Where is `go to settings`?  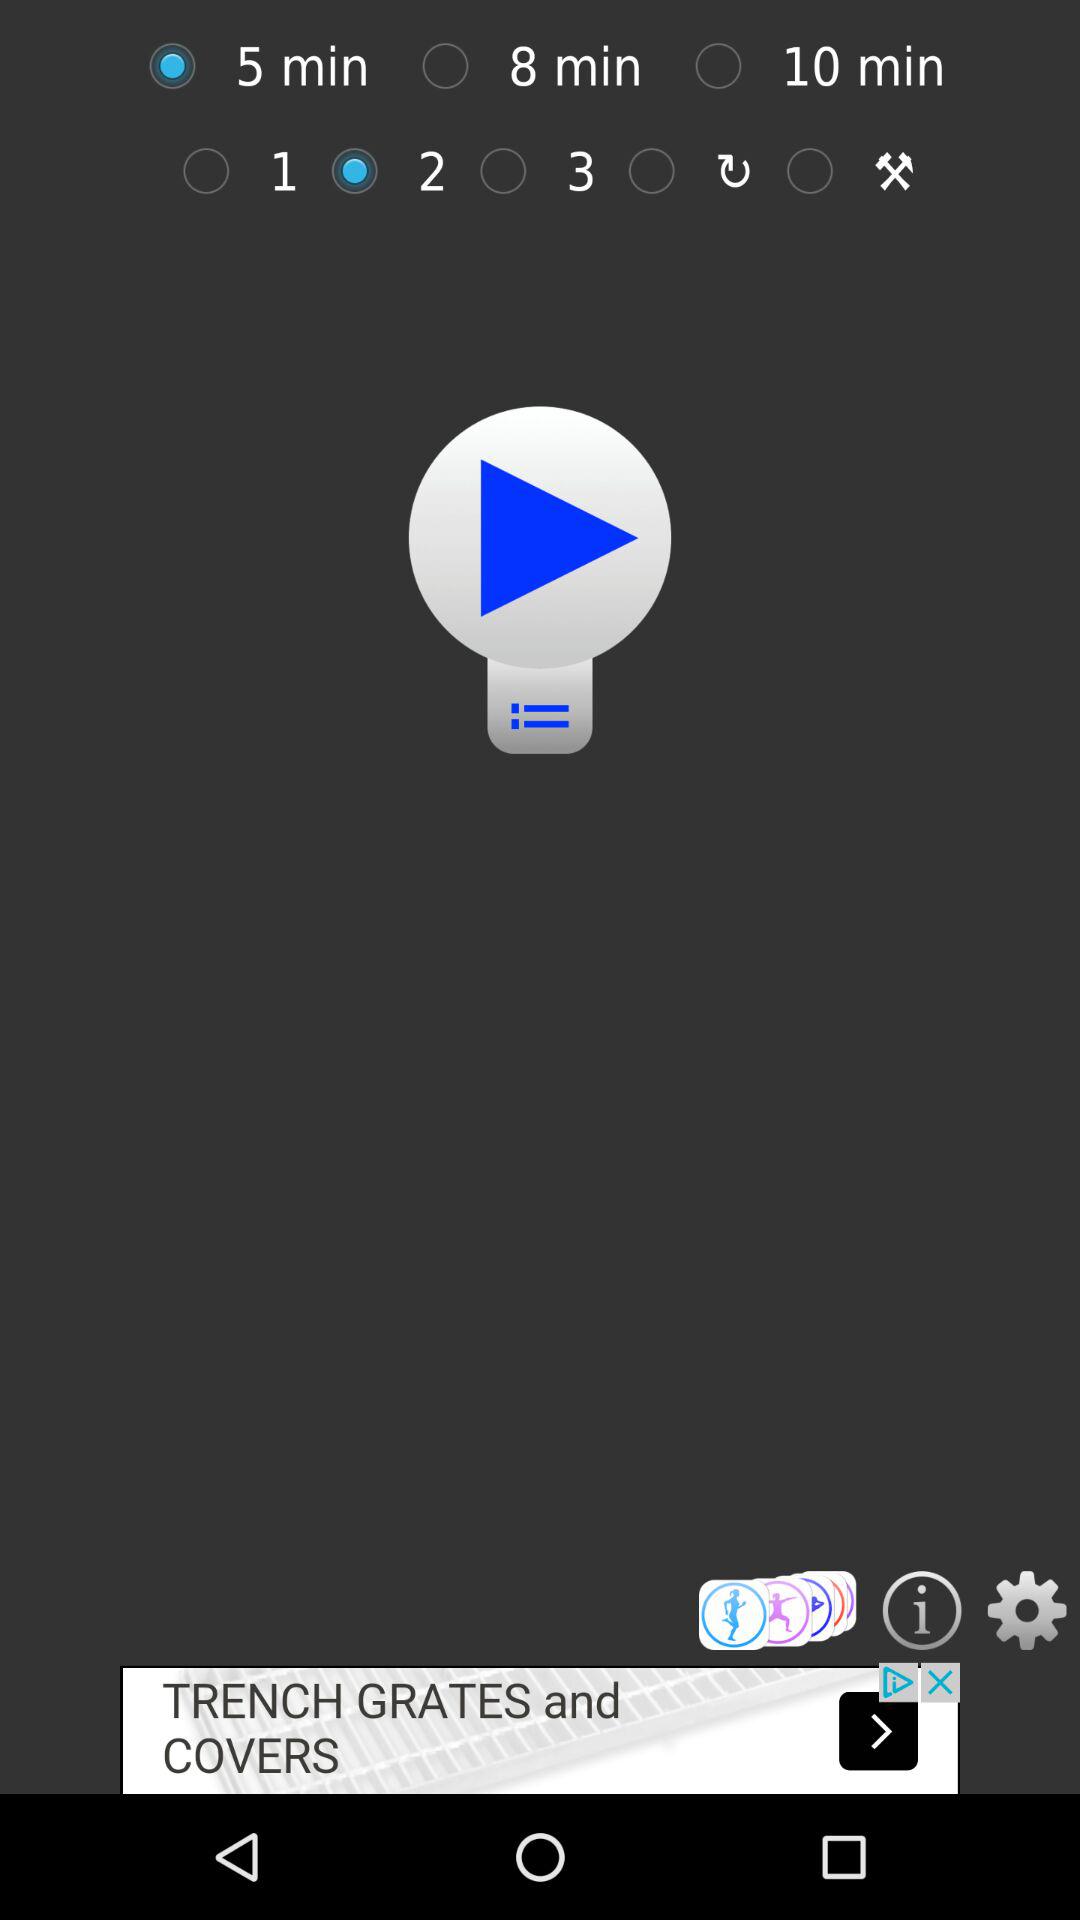
go to settings is located at coordinates (1026, 1610).